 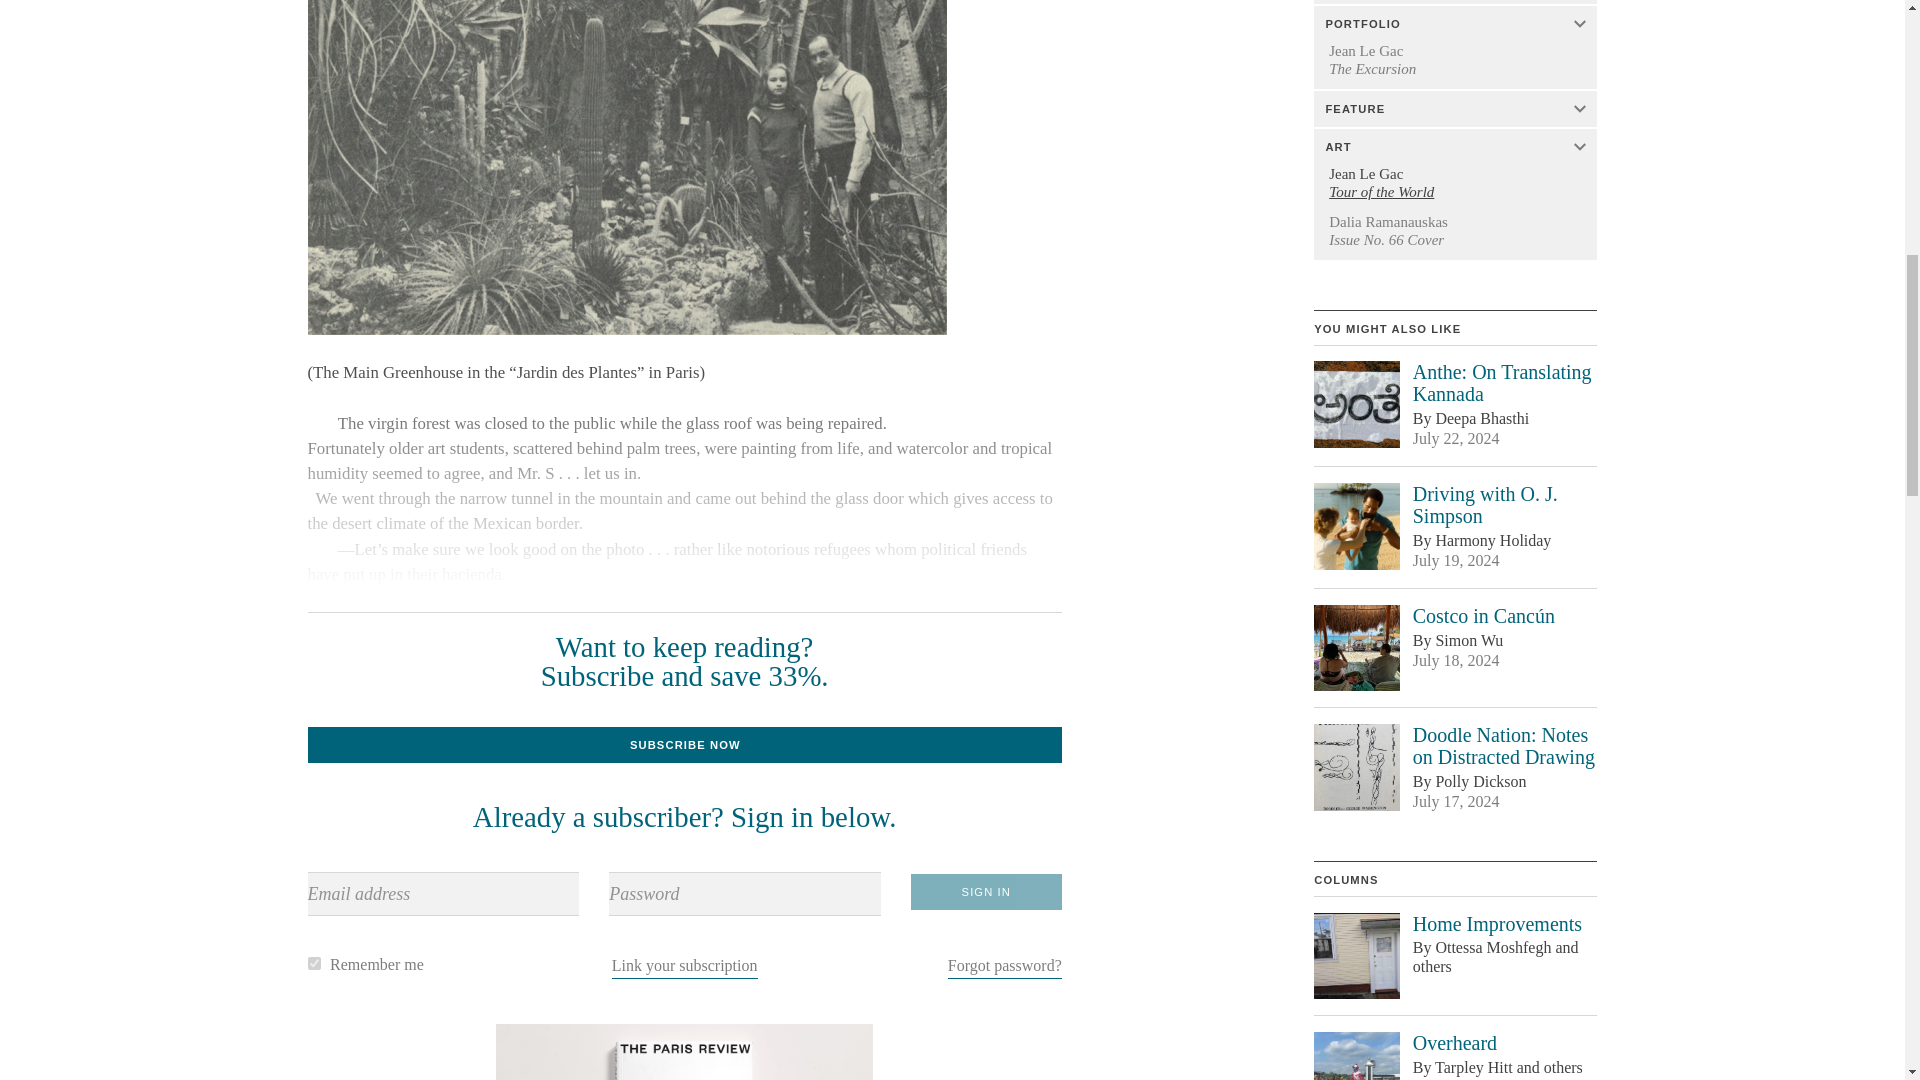 I want to click on Sign In, so click(x=986, y=892).